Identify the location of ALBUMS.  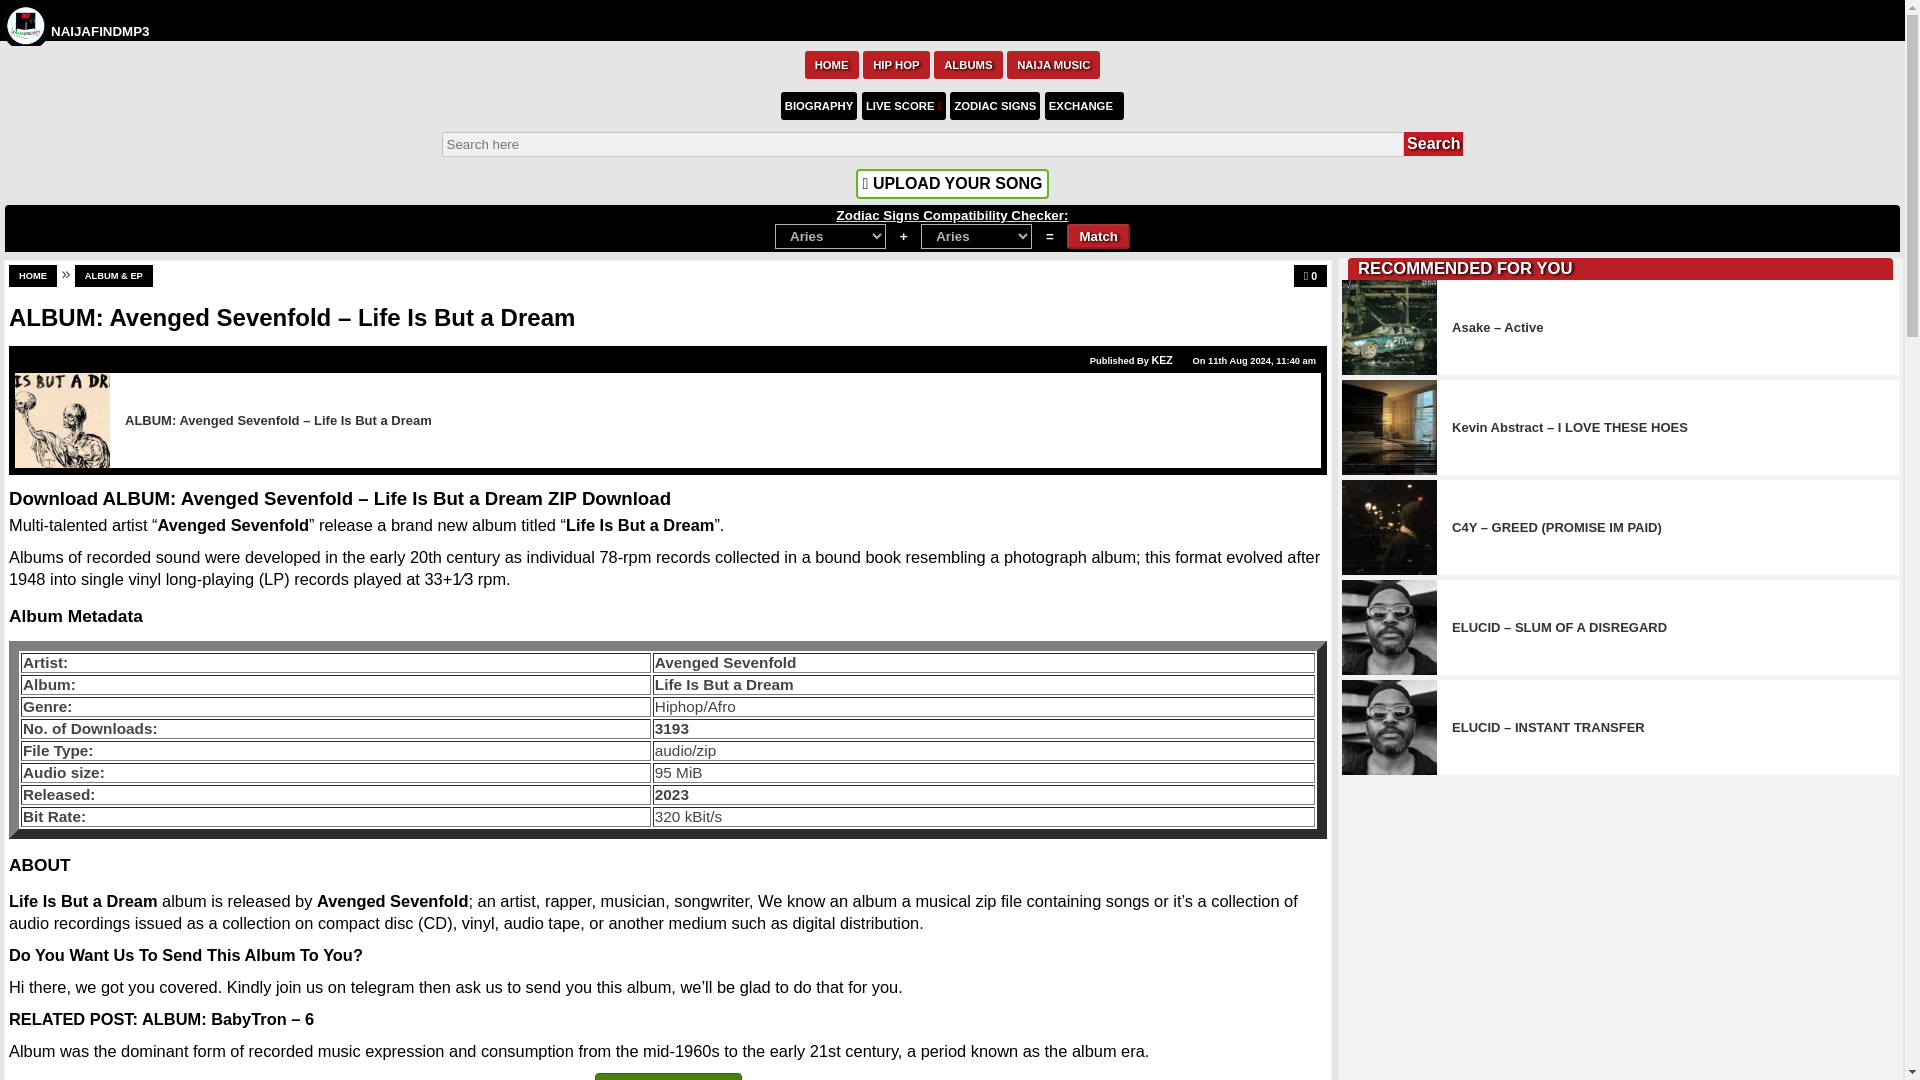
(968, 63).